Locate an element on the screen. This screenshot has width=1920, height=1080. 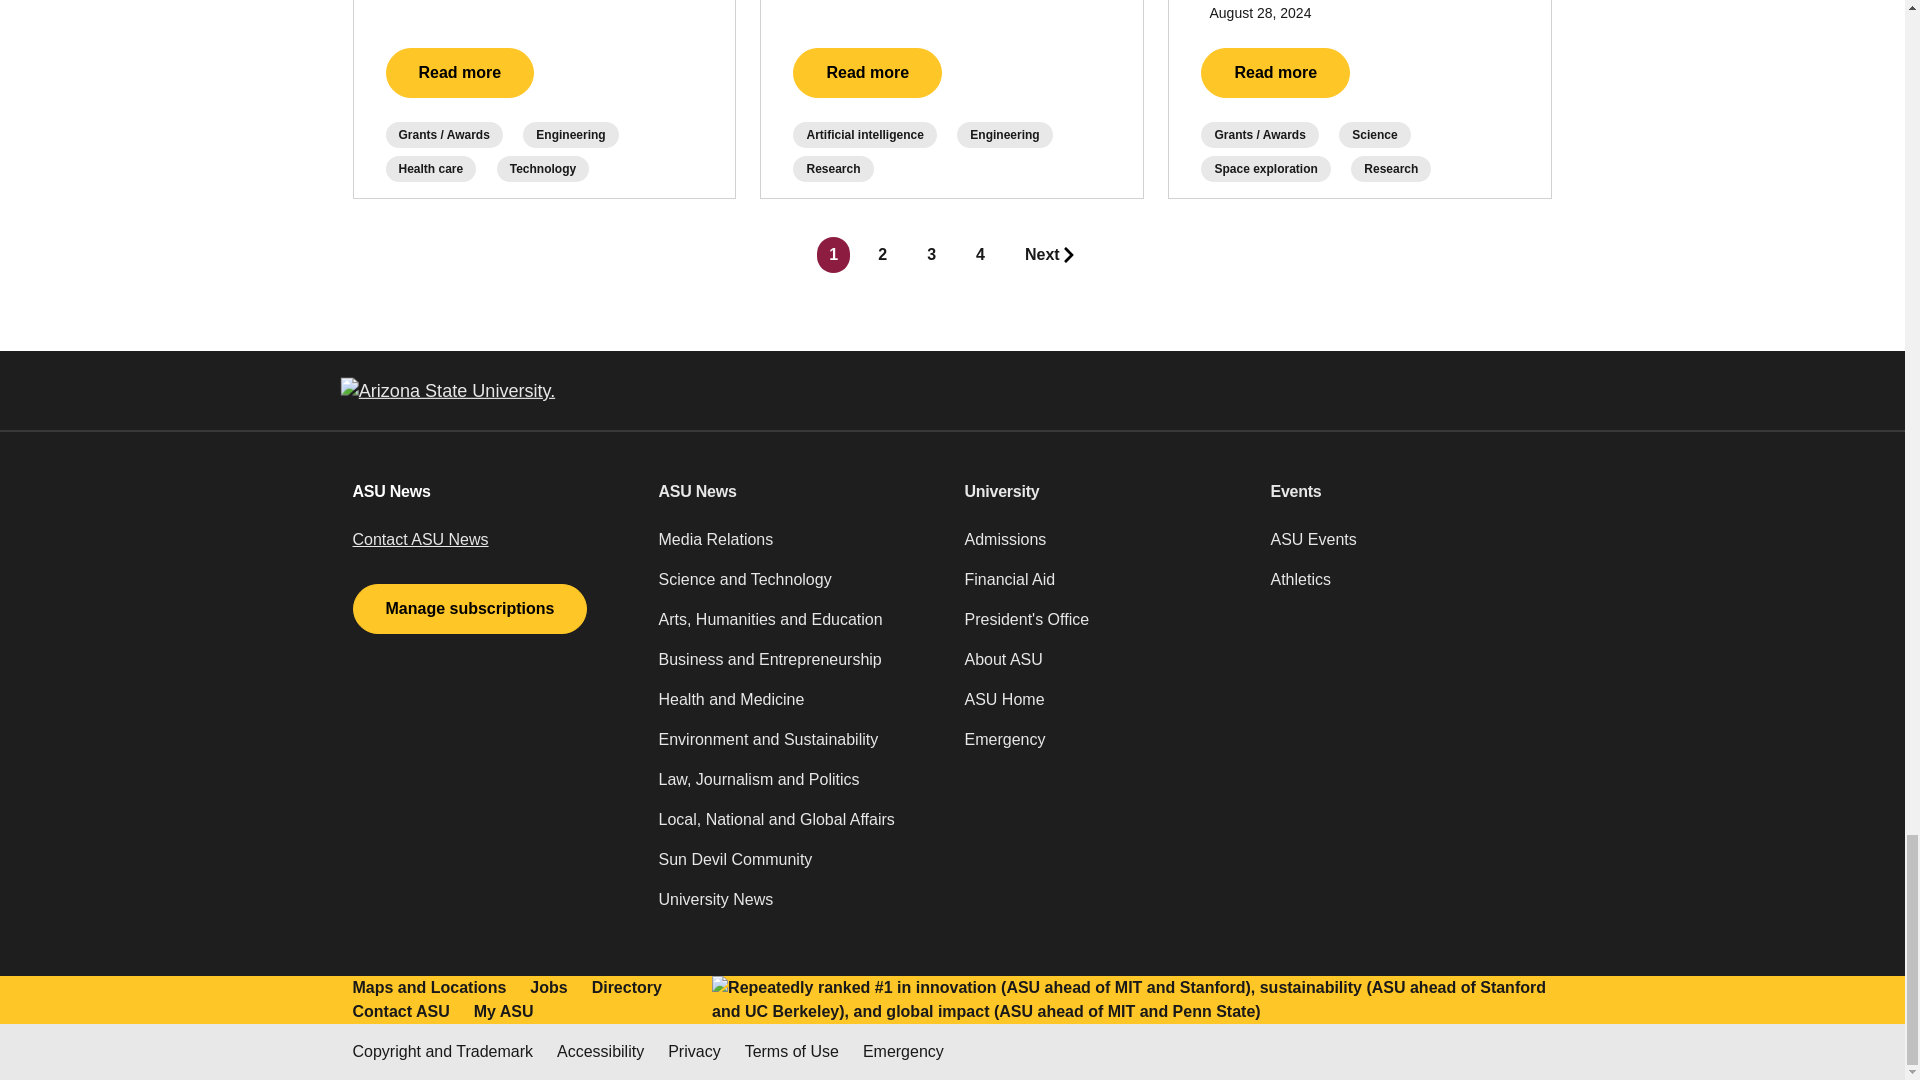
Current page is located at coordinates (834, 254).